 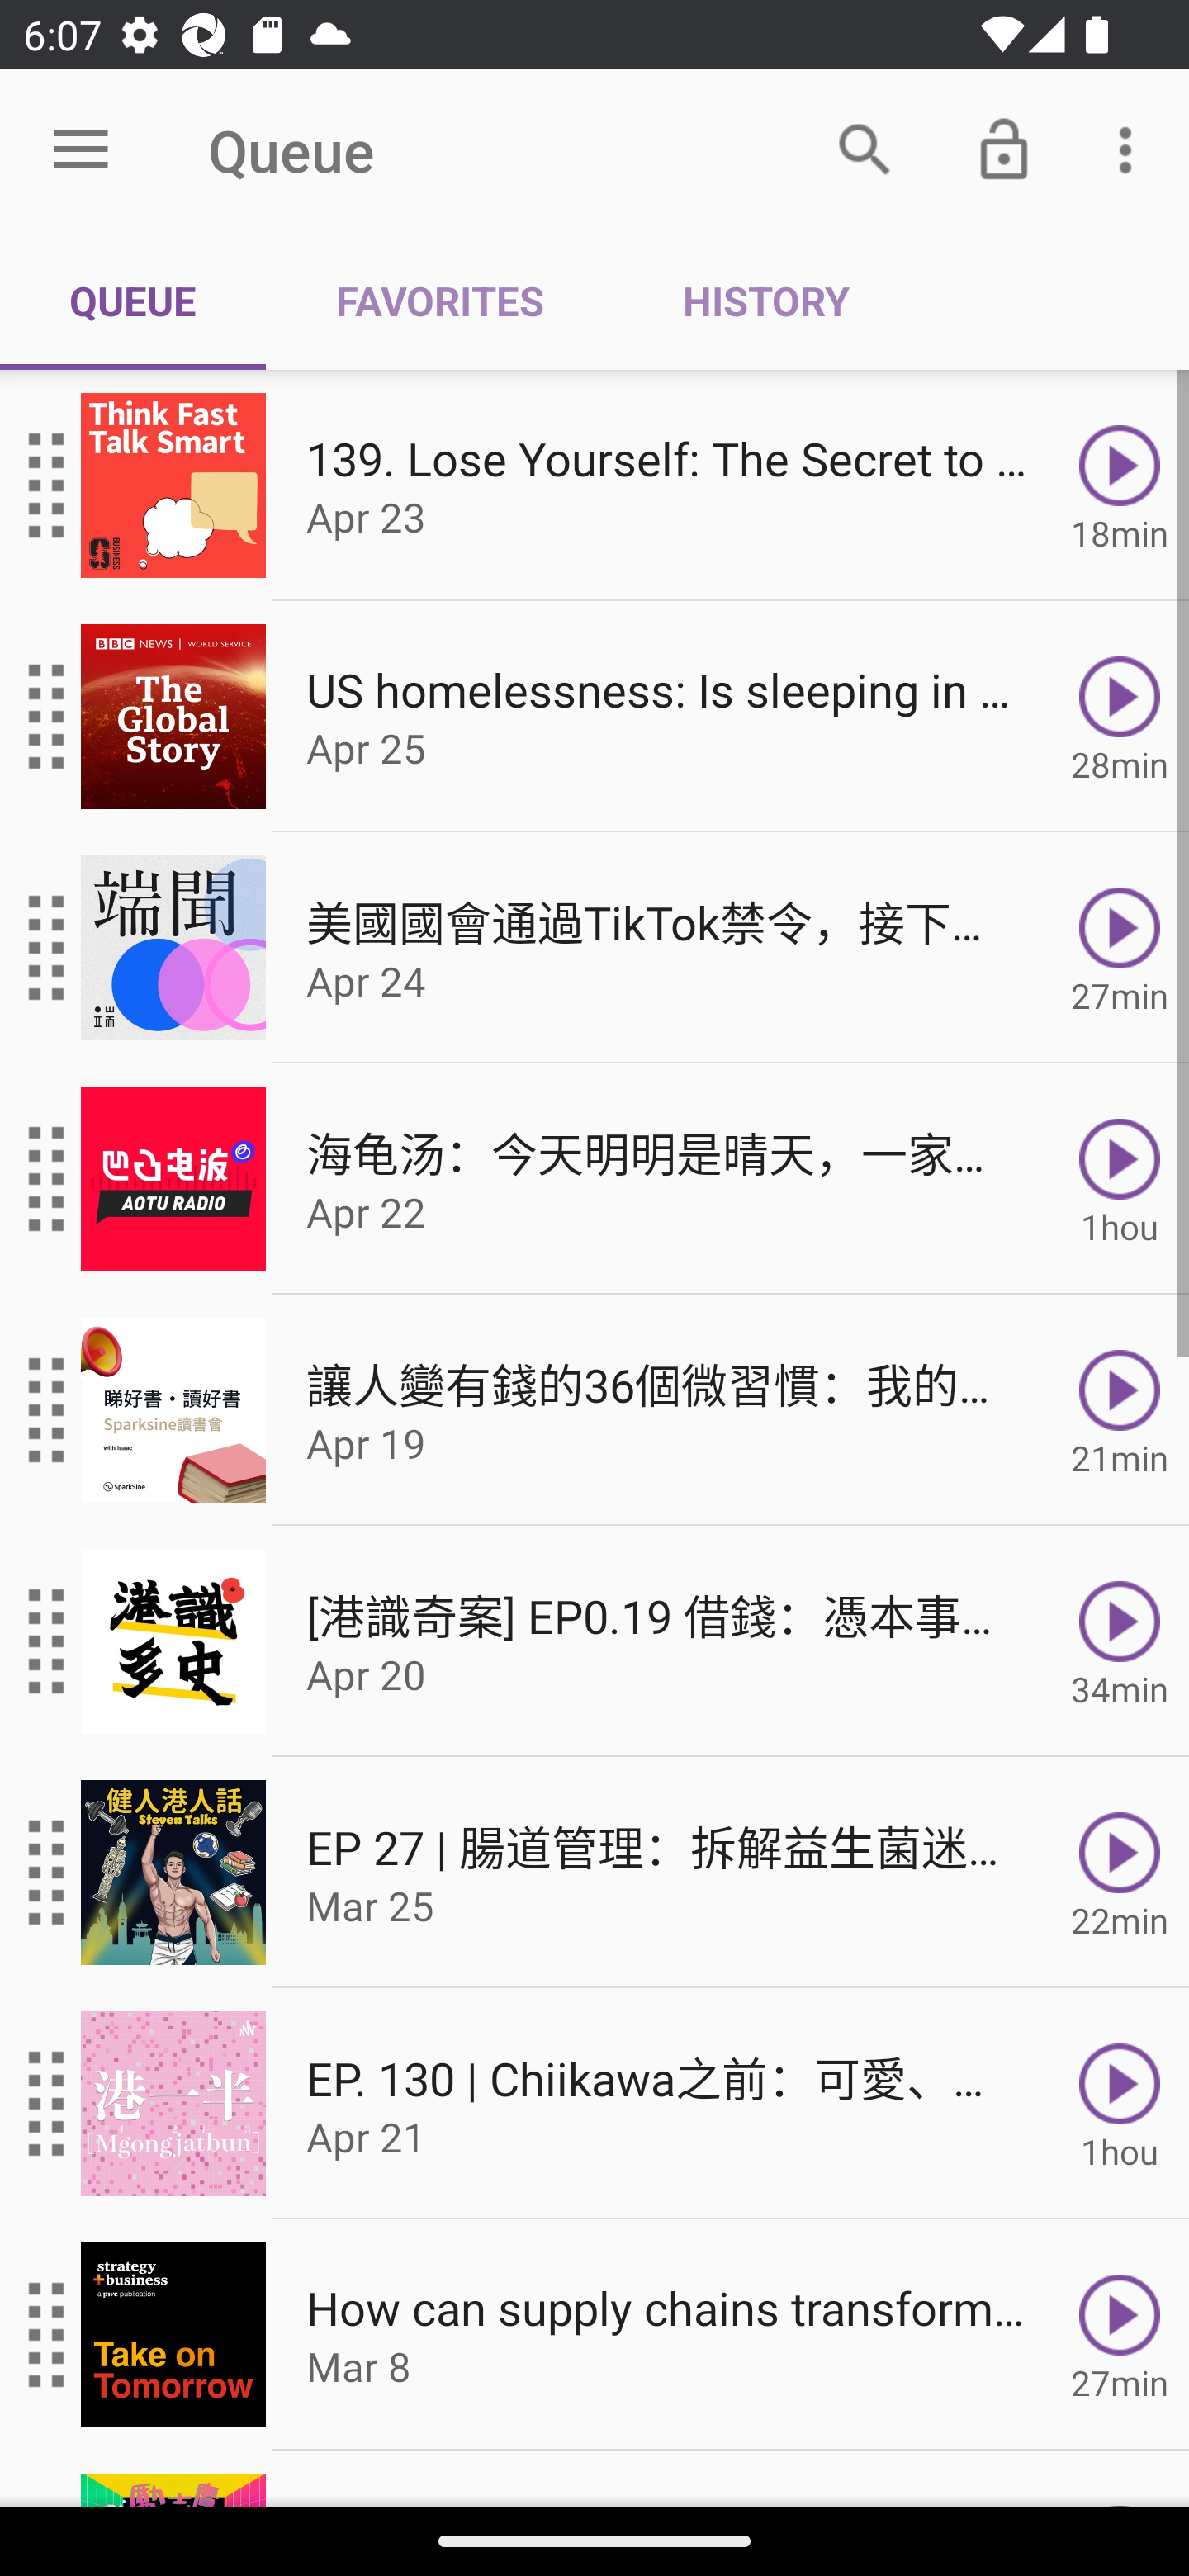 I want to click on Play 1hou, so click(x=1120, y=1179).